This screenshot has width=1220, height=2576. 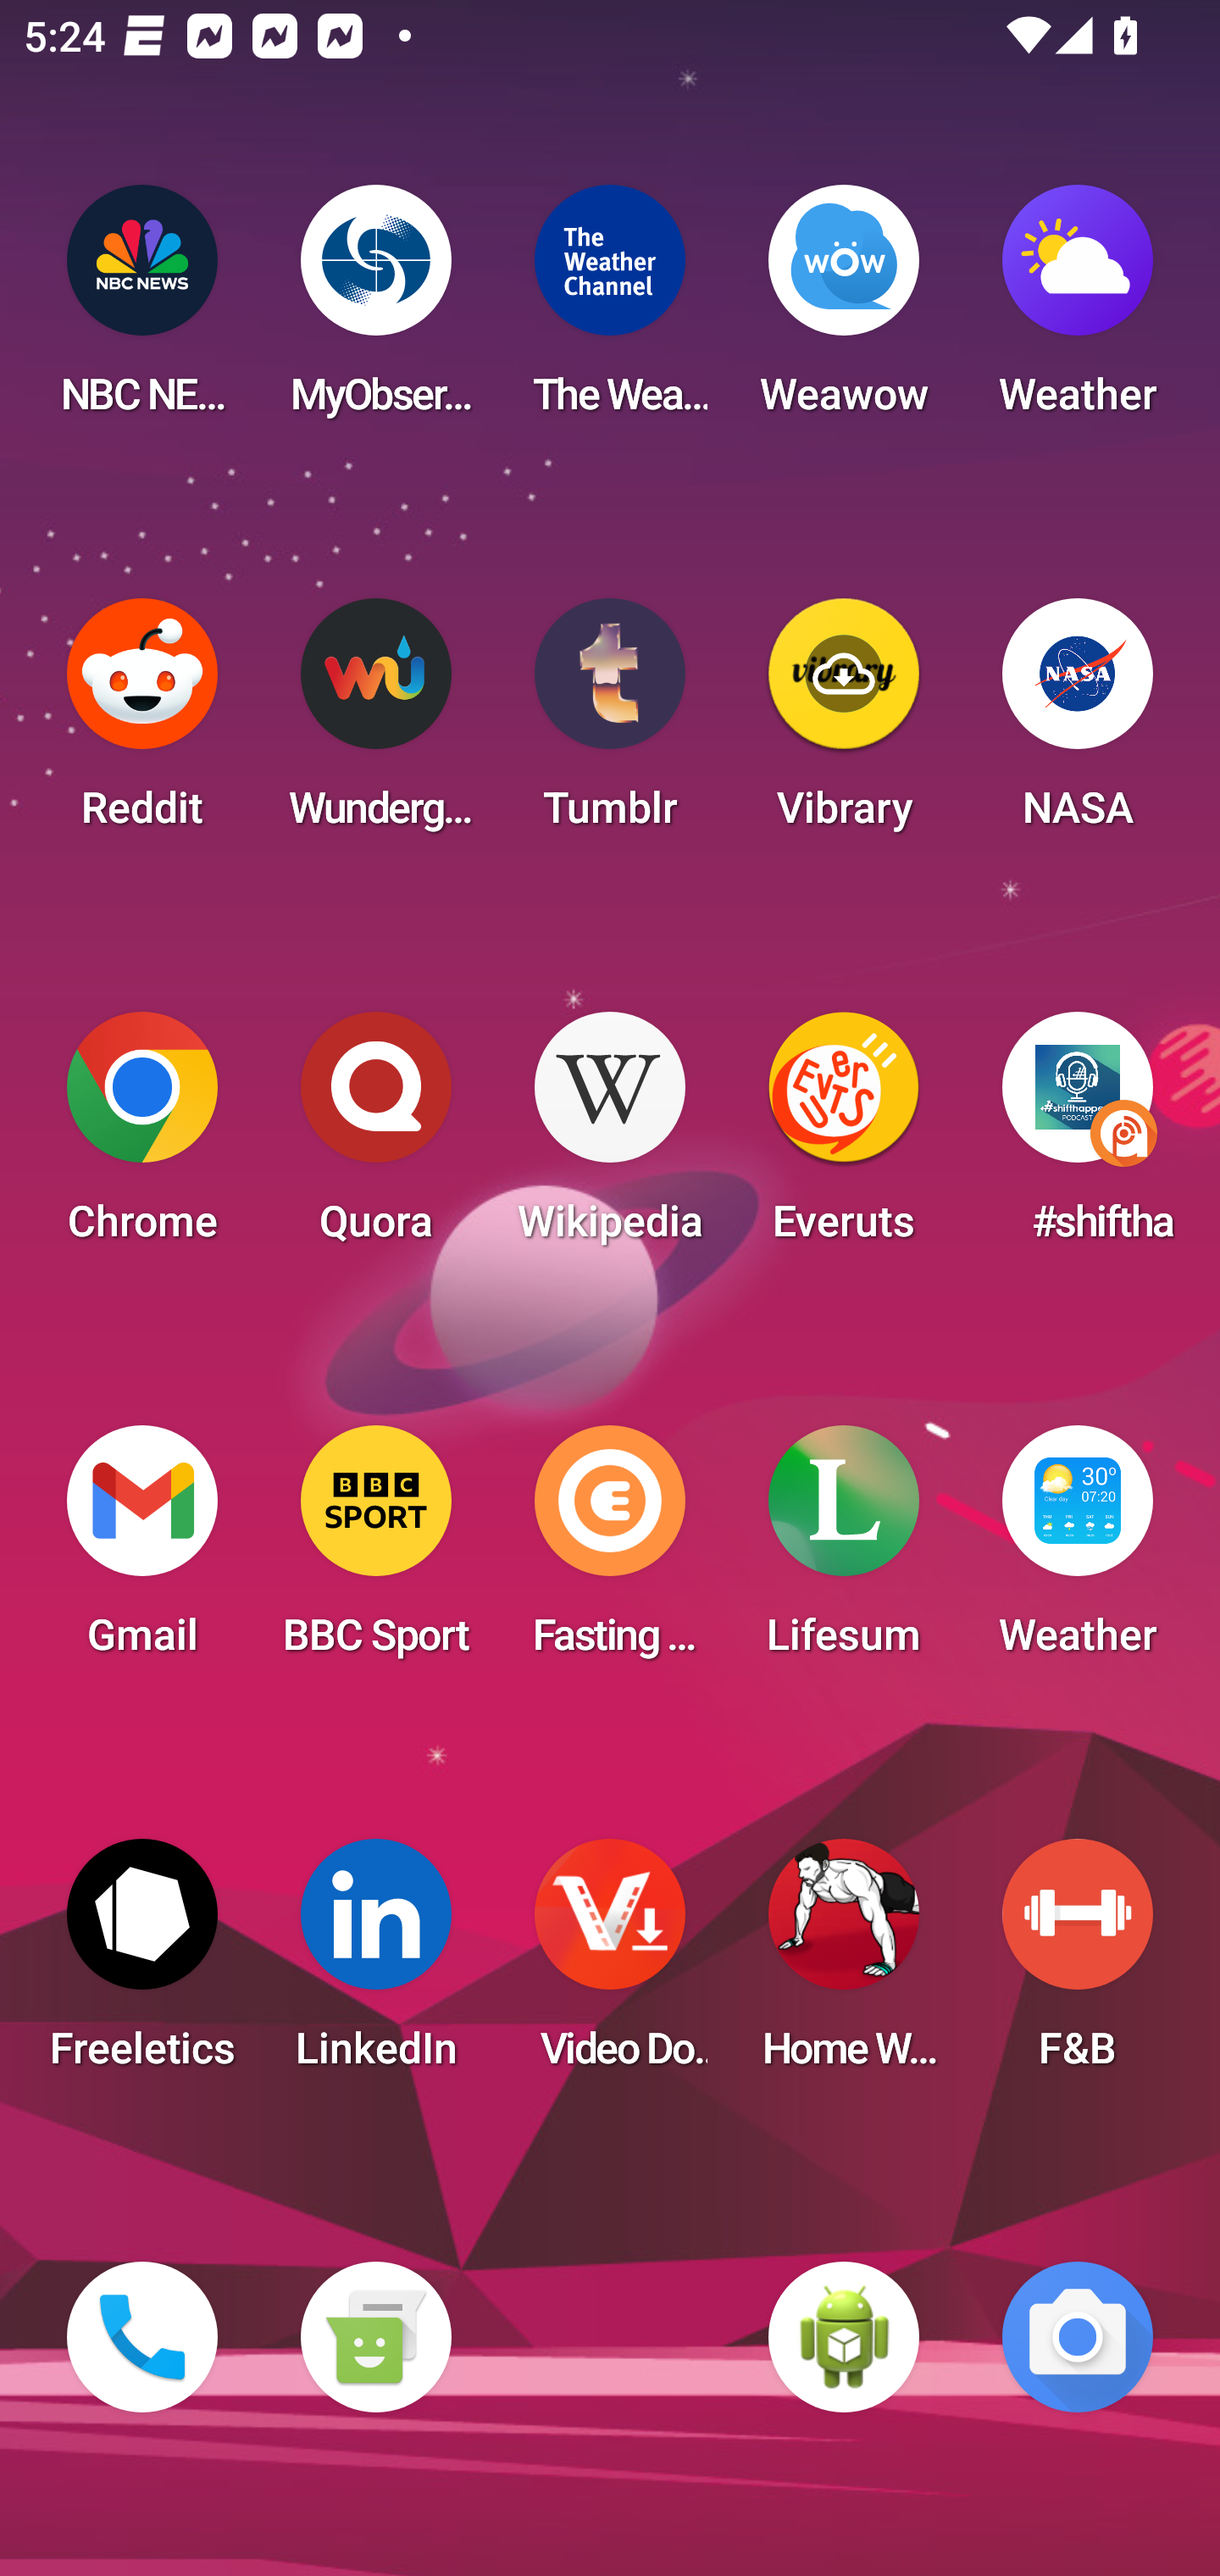 What do you see at coordinates (375, 1137) in the screenshot?
I see `Quora` at bounding box center [375, 1137].